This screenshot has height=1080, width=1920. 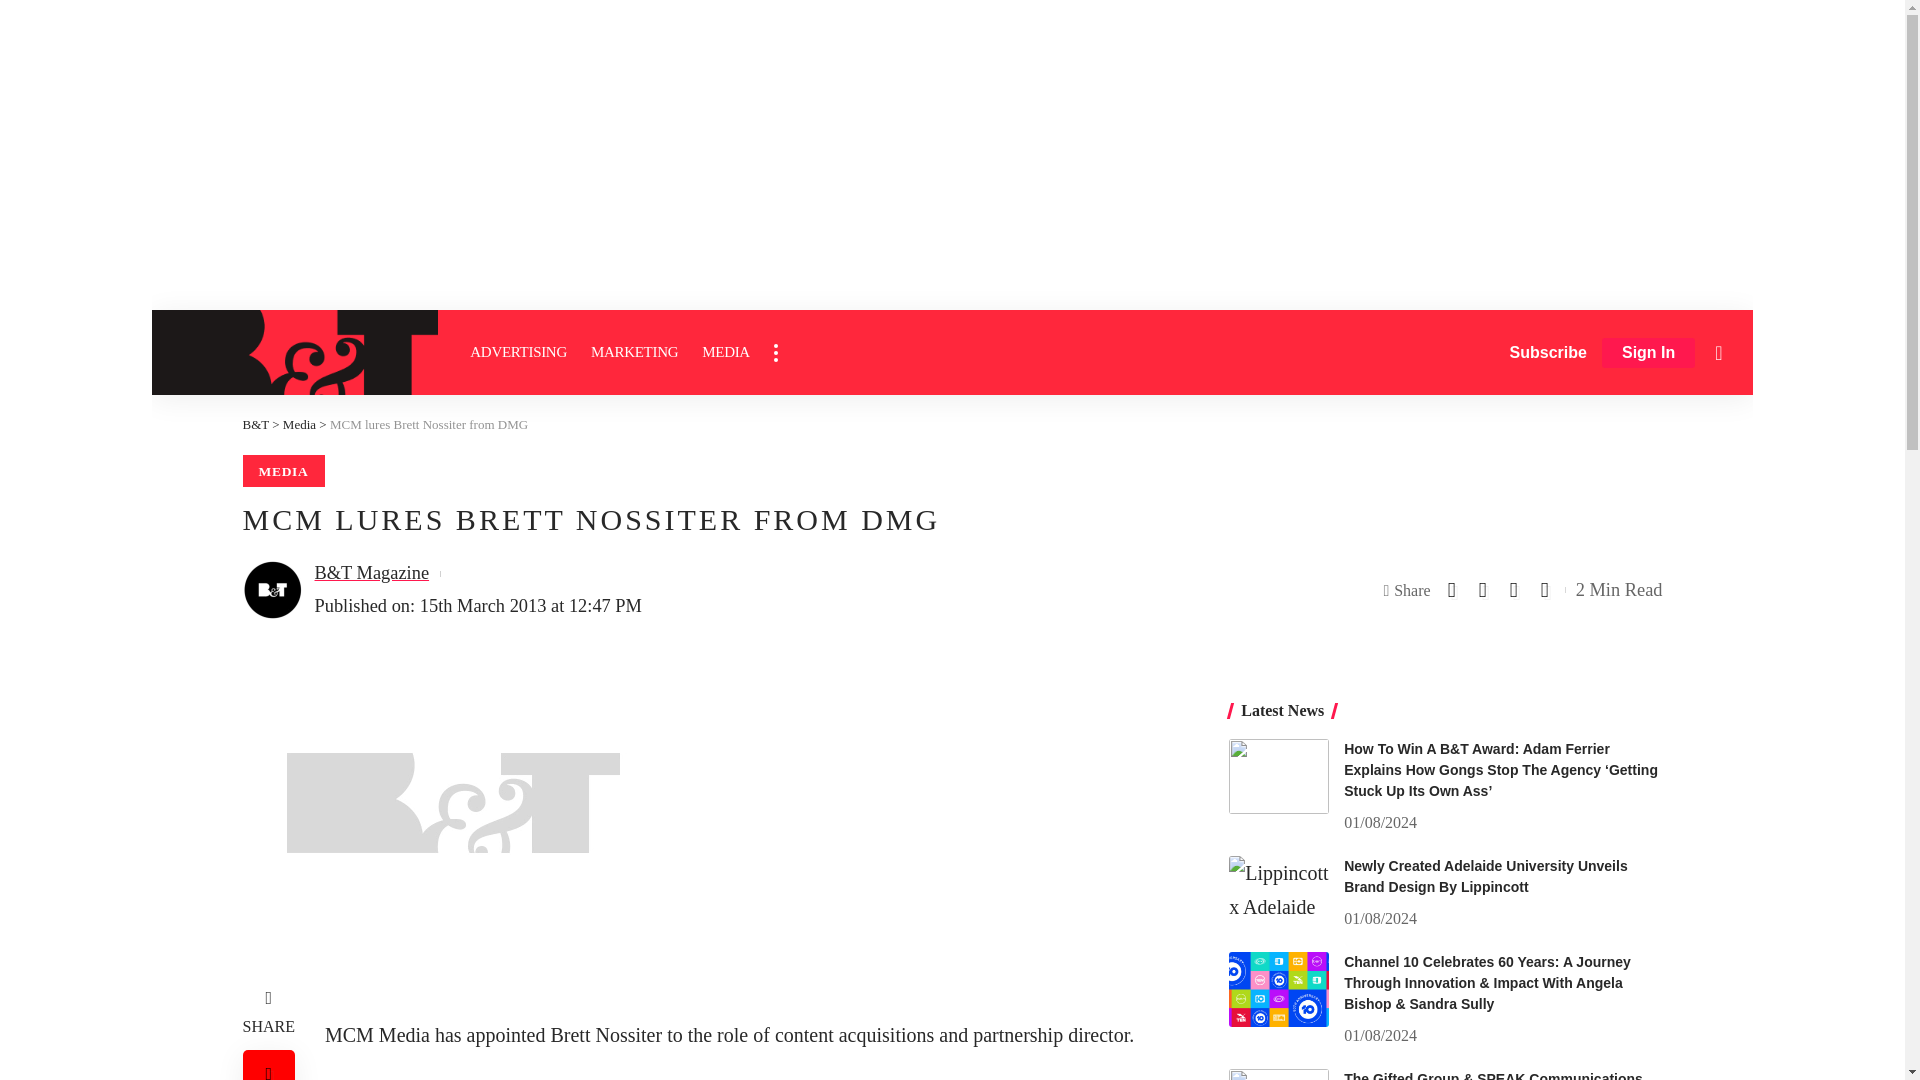 I want to click on ADVERTISING, so click(x=518, y=352).